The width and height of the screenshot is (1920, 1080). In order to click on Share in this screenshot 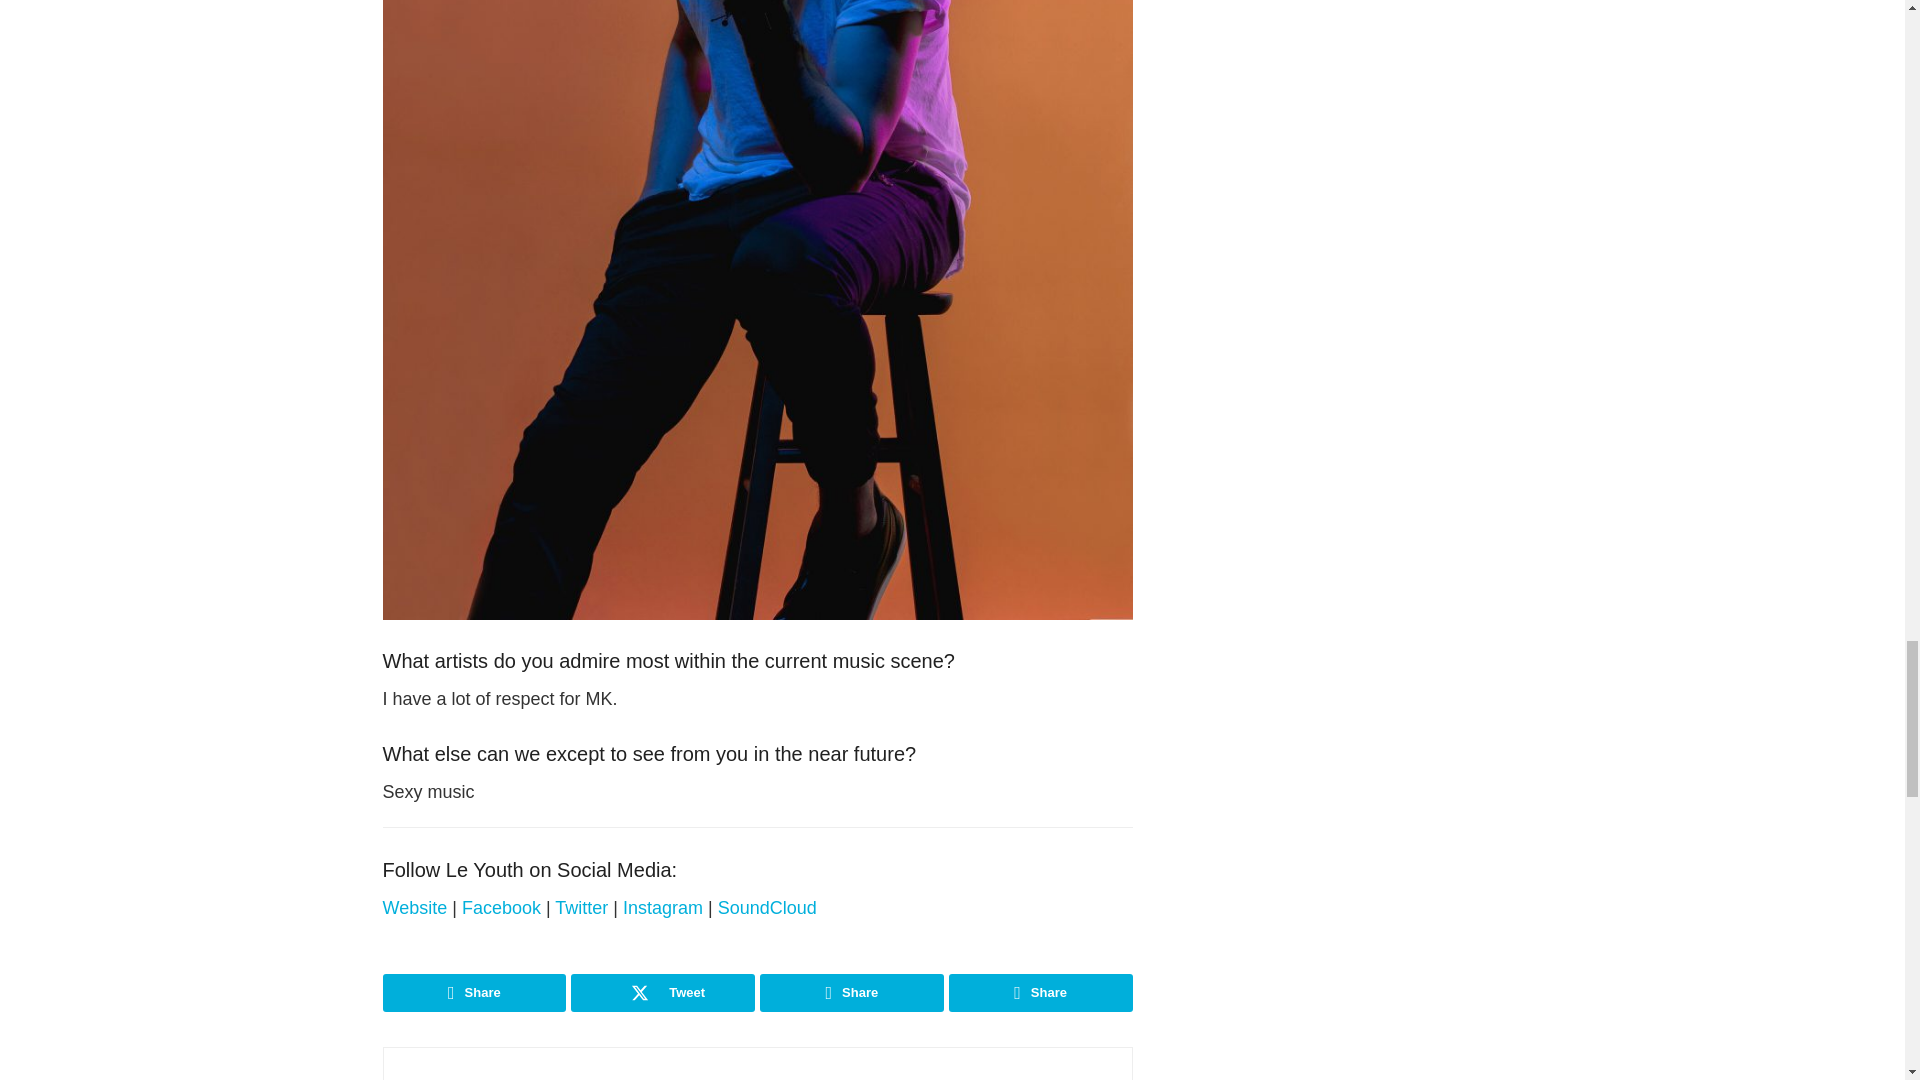, I will do `click(474, 992)`.